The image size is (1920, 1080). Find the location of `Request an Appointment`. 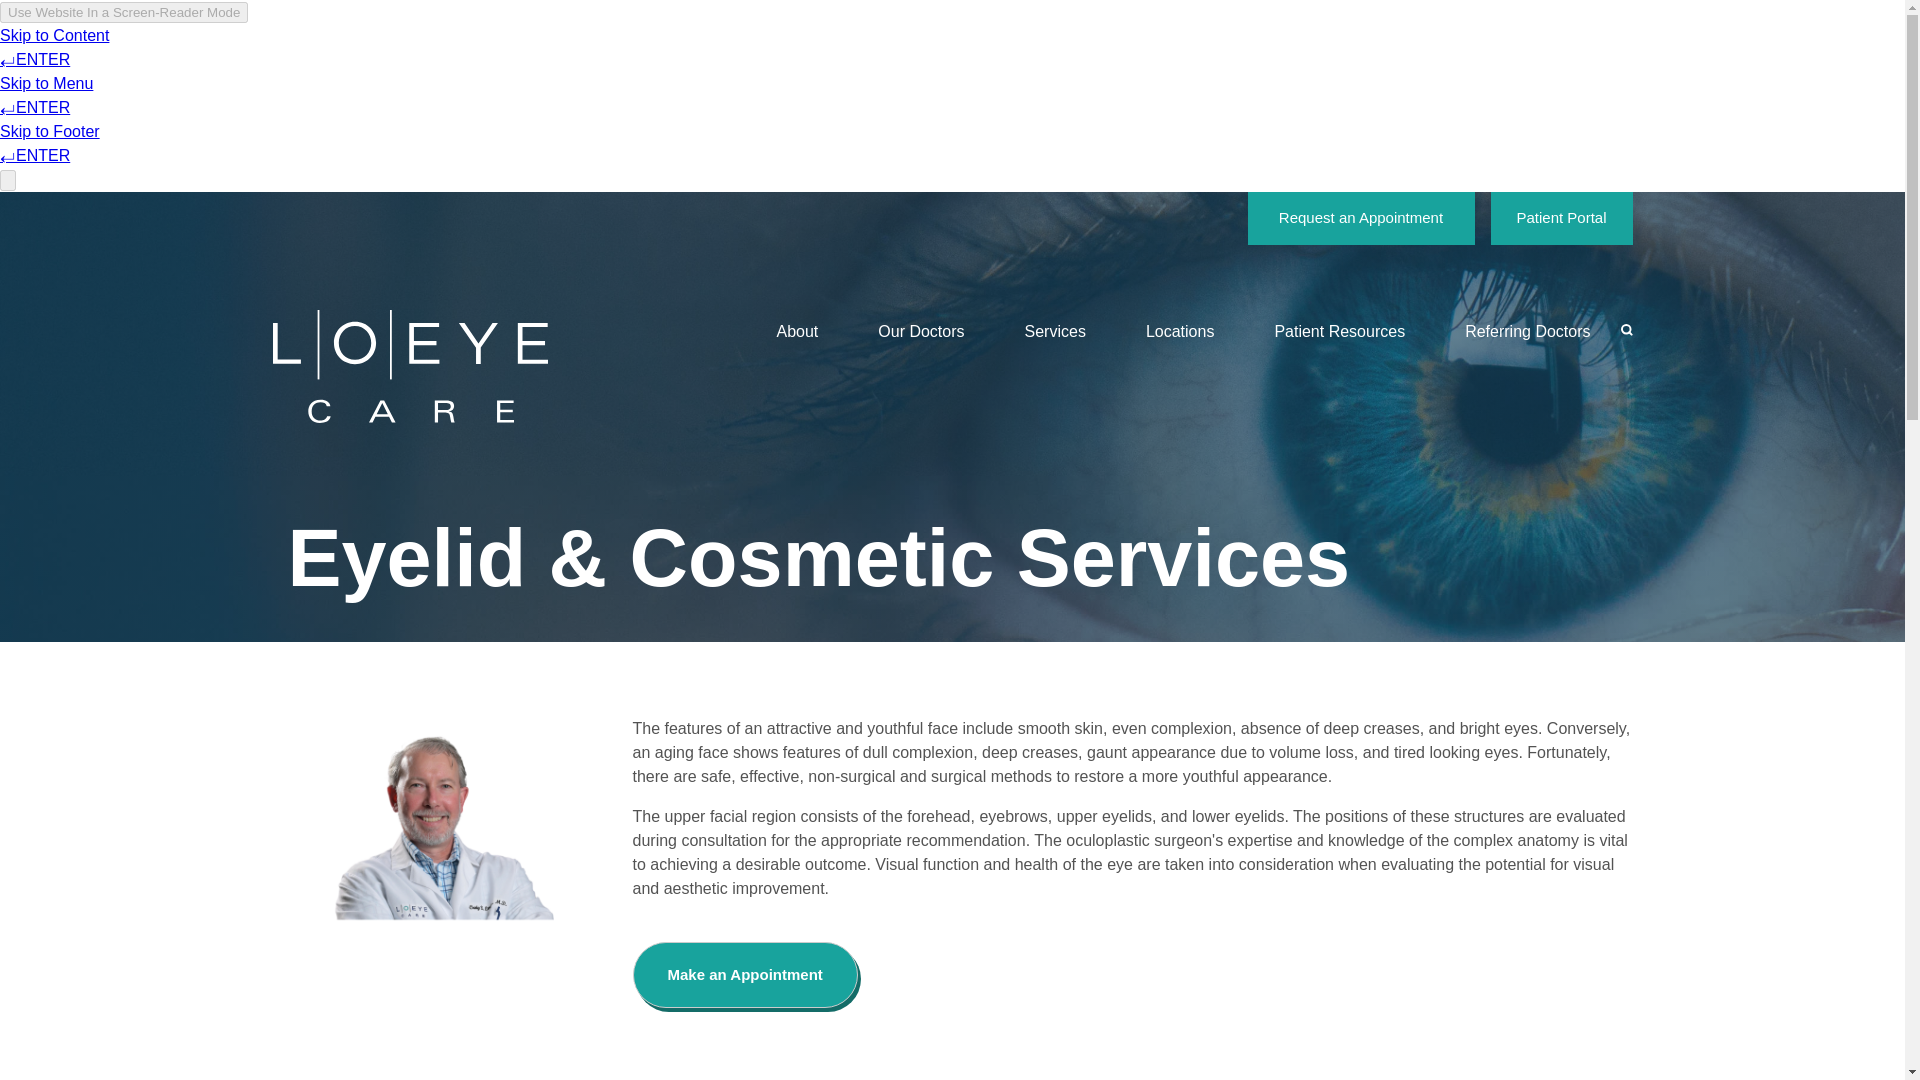

Request an Appointment is located at coordinates (1361, 218).